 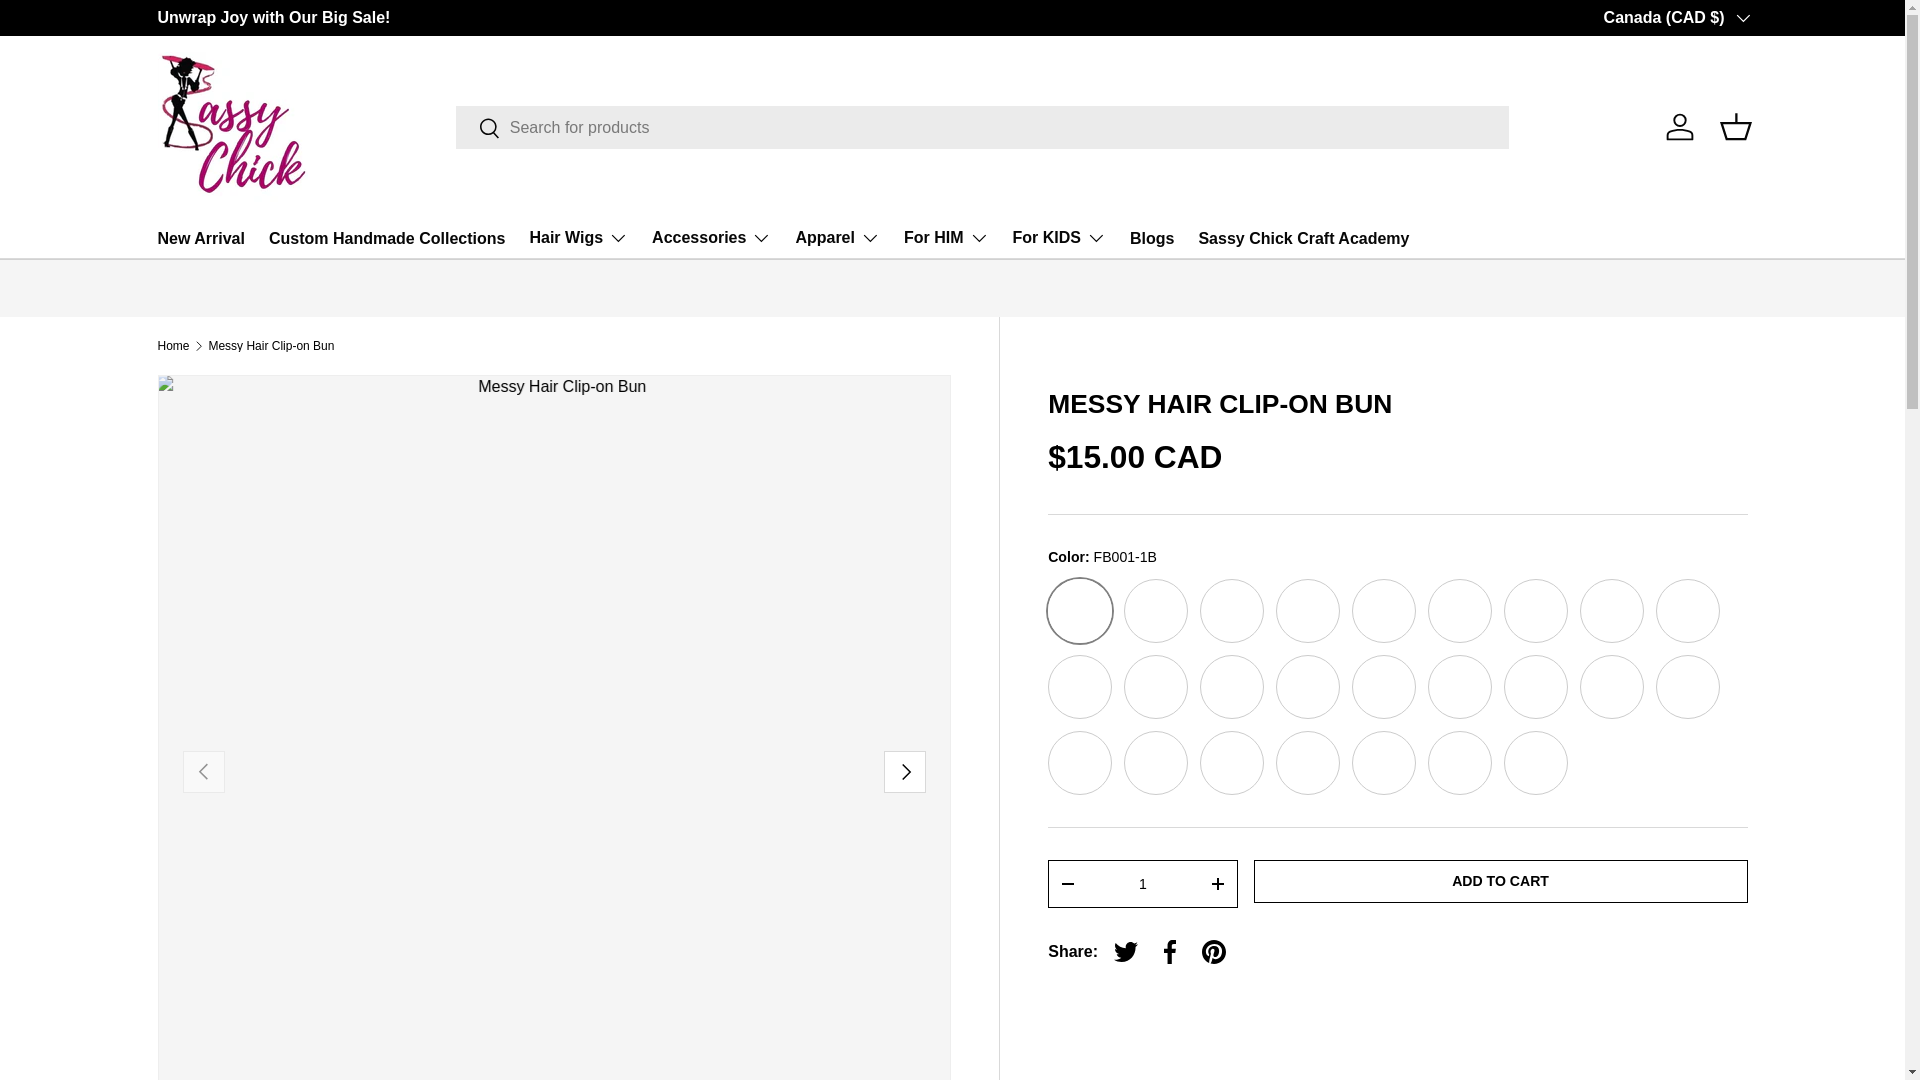 What do you see at coordinates (386, 238) in the screenshot?
I see `Custom Handmade Collections` at bounding box center [386, 238].